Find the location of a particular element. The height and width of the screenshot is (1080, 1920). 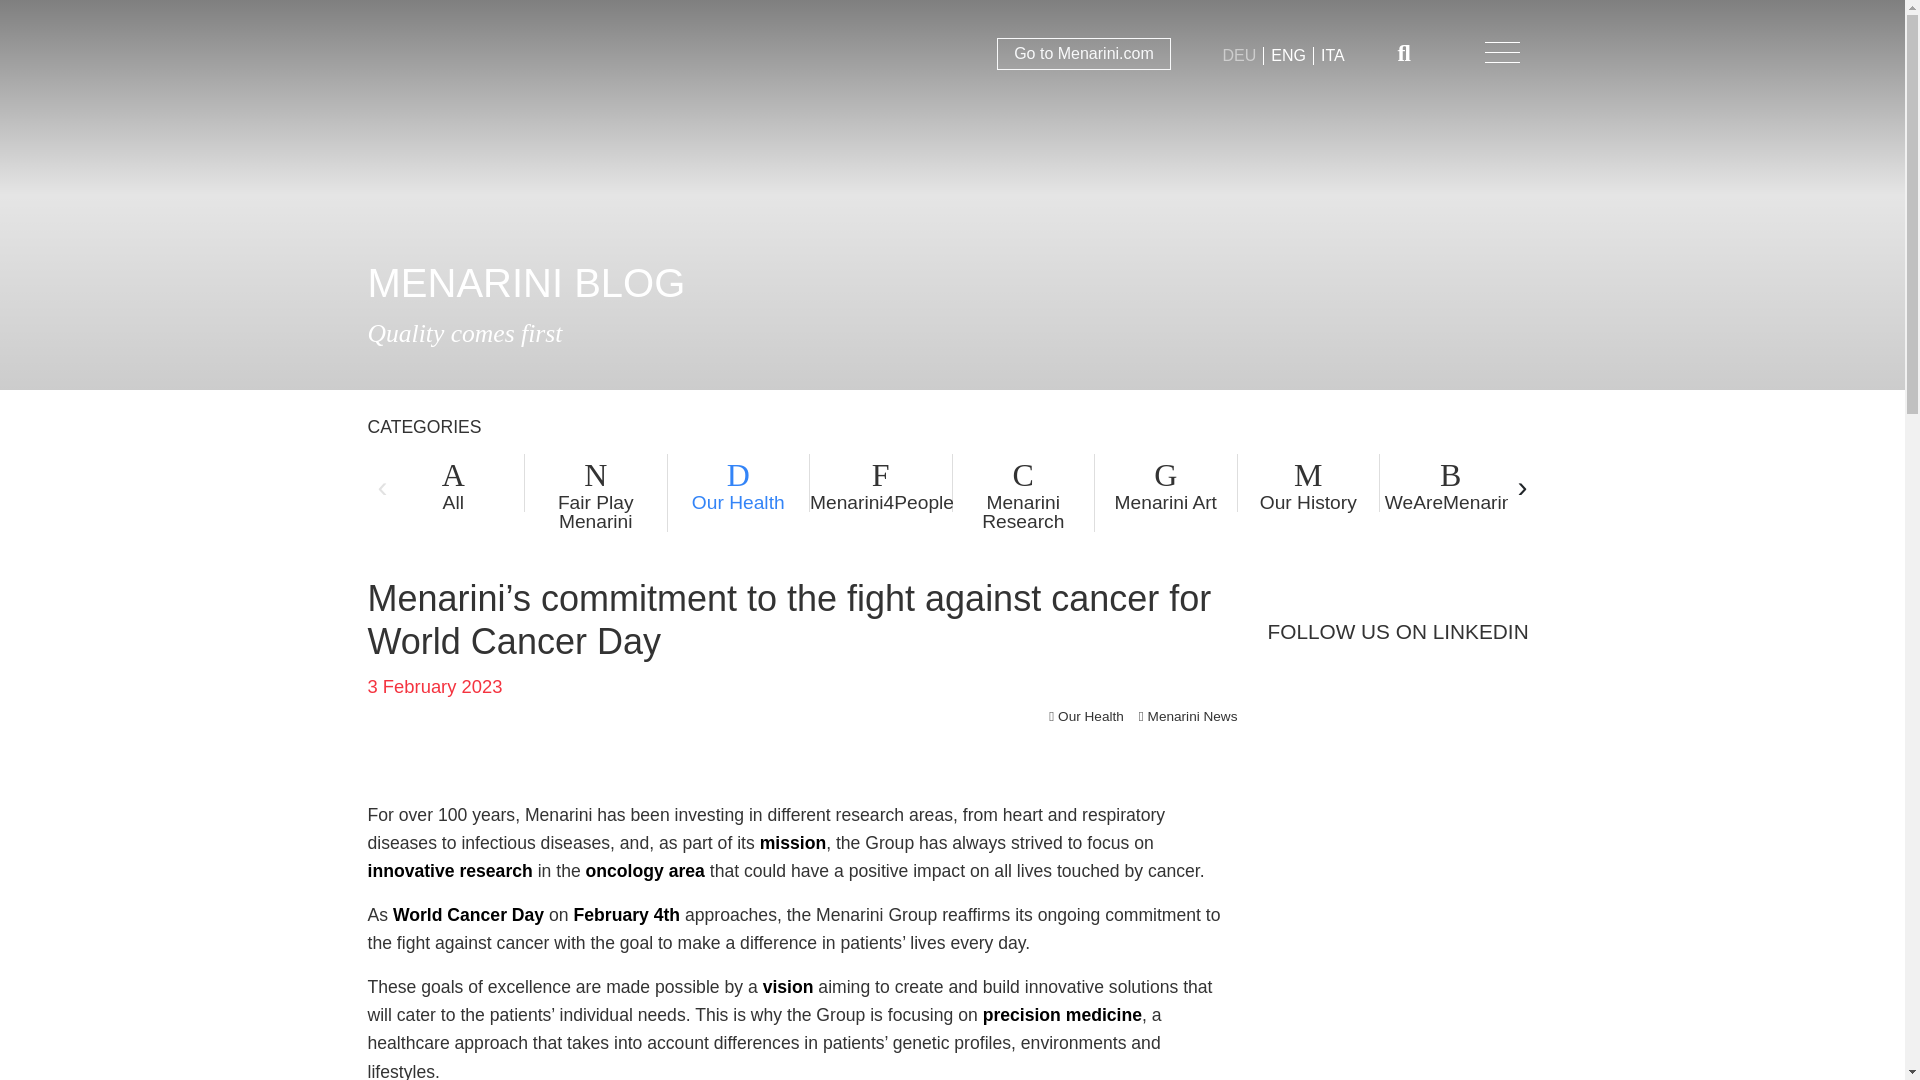

Our History is located at coordinates (1309, 482).